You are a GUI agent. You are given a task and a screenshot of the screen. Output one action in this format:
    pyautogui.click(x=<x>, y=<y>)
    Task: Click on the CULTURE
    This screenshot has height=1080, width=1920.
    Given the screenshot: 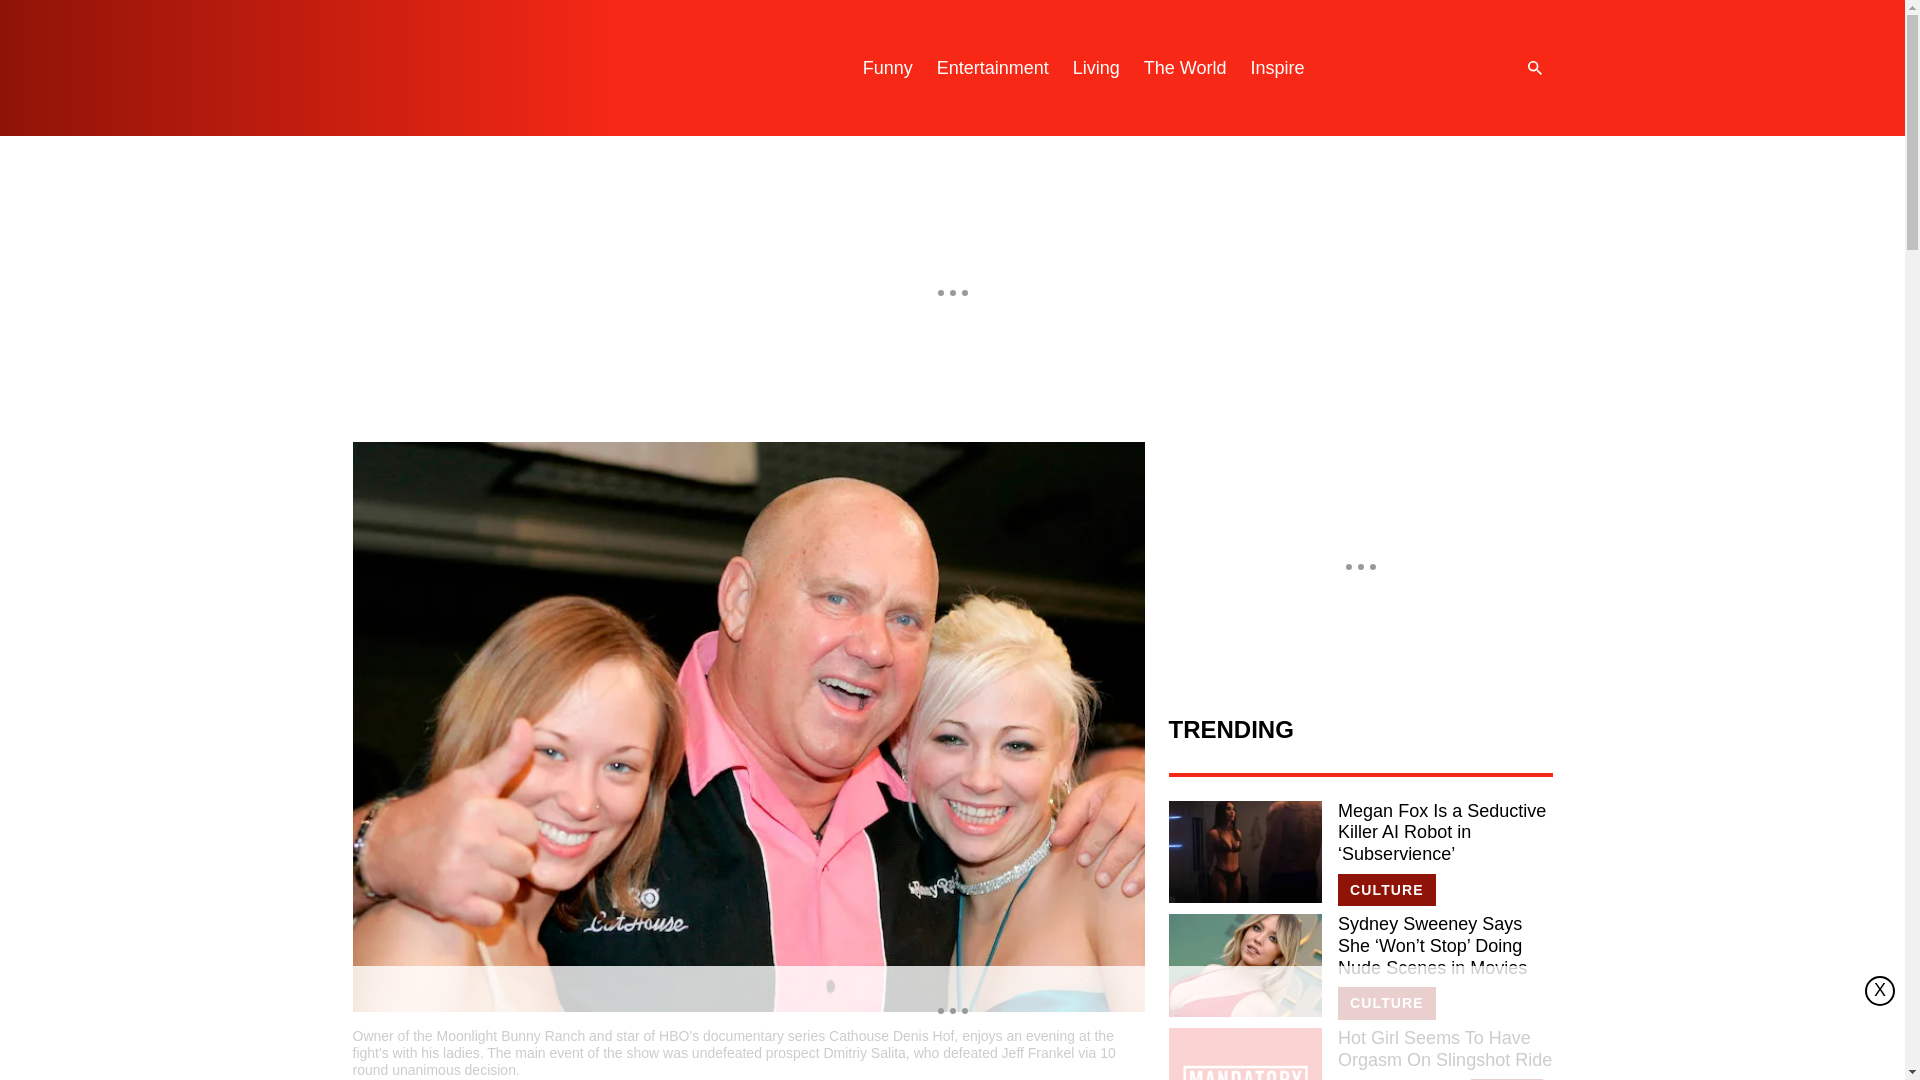 What is the action you would take?
    pyautogui.click(x=1387, y=890)
    